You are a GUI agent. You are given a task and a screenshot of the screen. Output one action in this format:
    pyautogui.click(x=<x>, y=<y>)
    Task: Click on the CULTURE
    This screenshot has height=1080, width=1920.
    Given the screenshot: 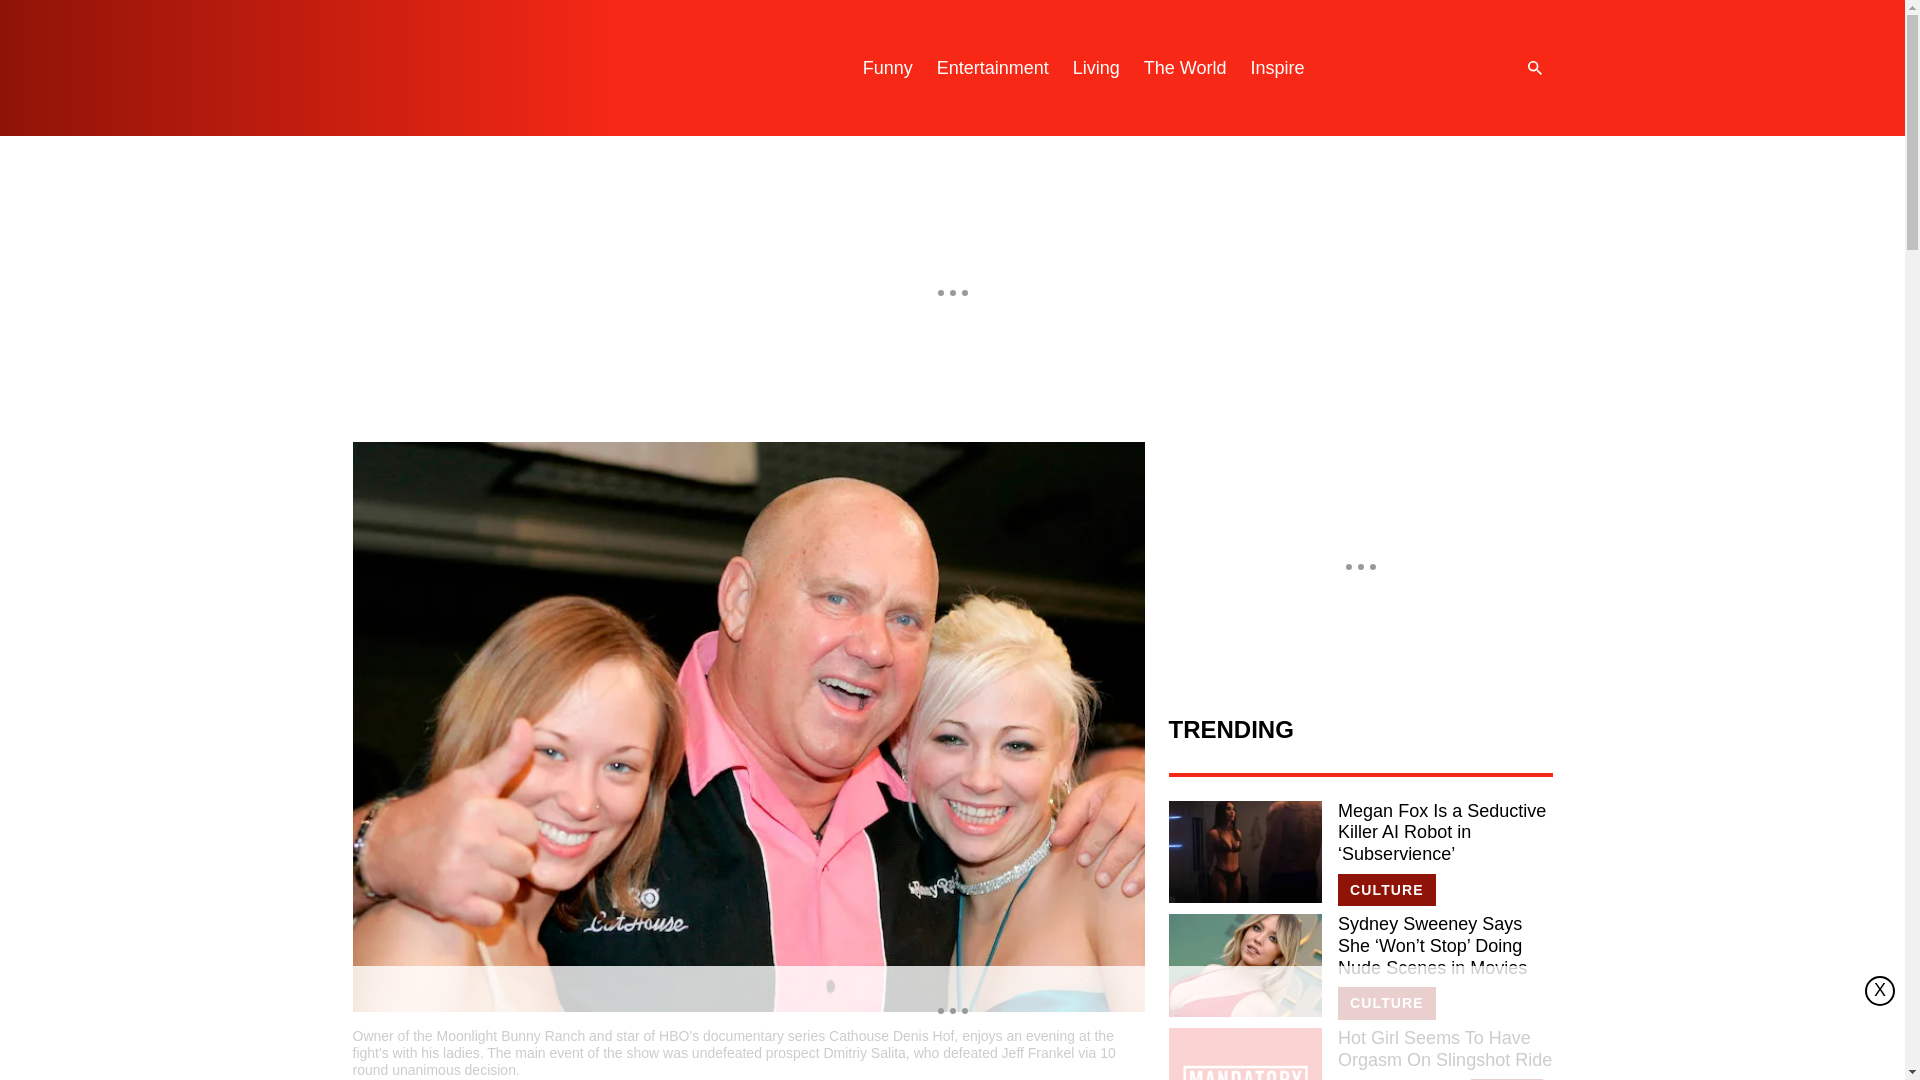 What is the action you would take?
    pyautogui.click(x=1387, y=890)
    